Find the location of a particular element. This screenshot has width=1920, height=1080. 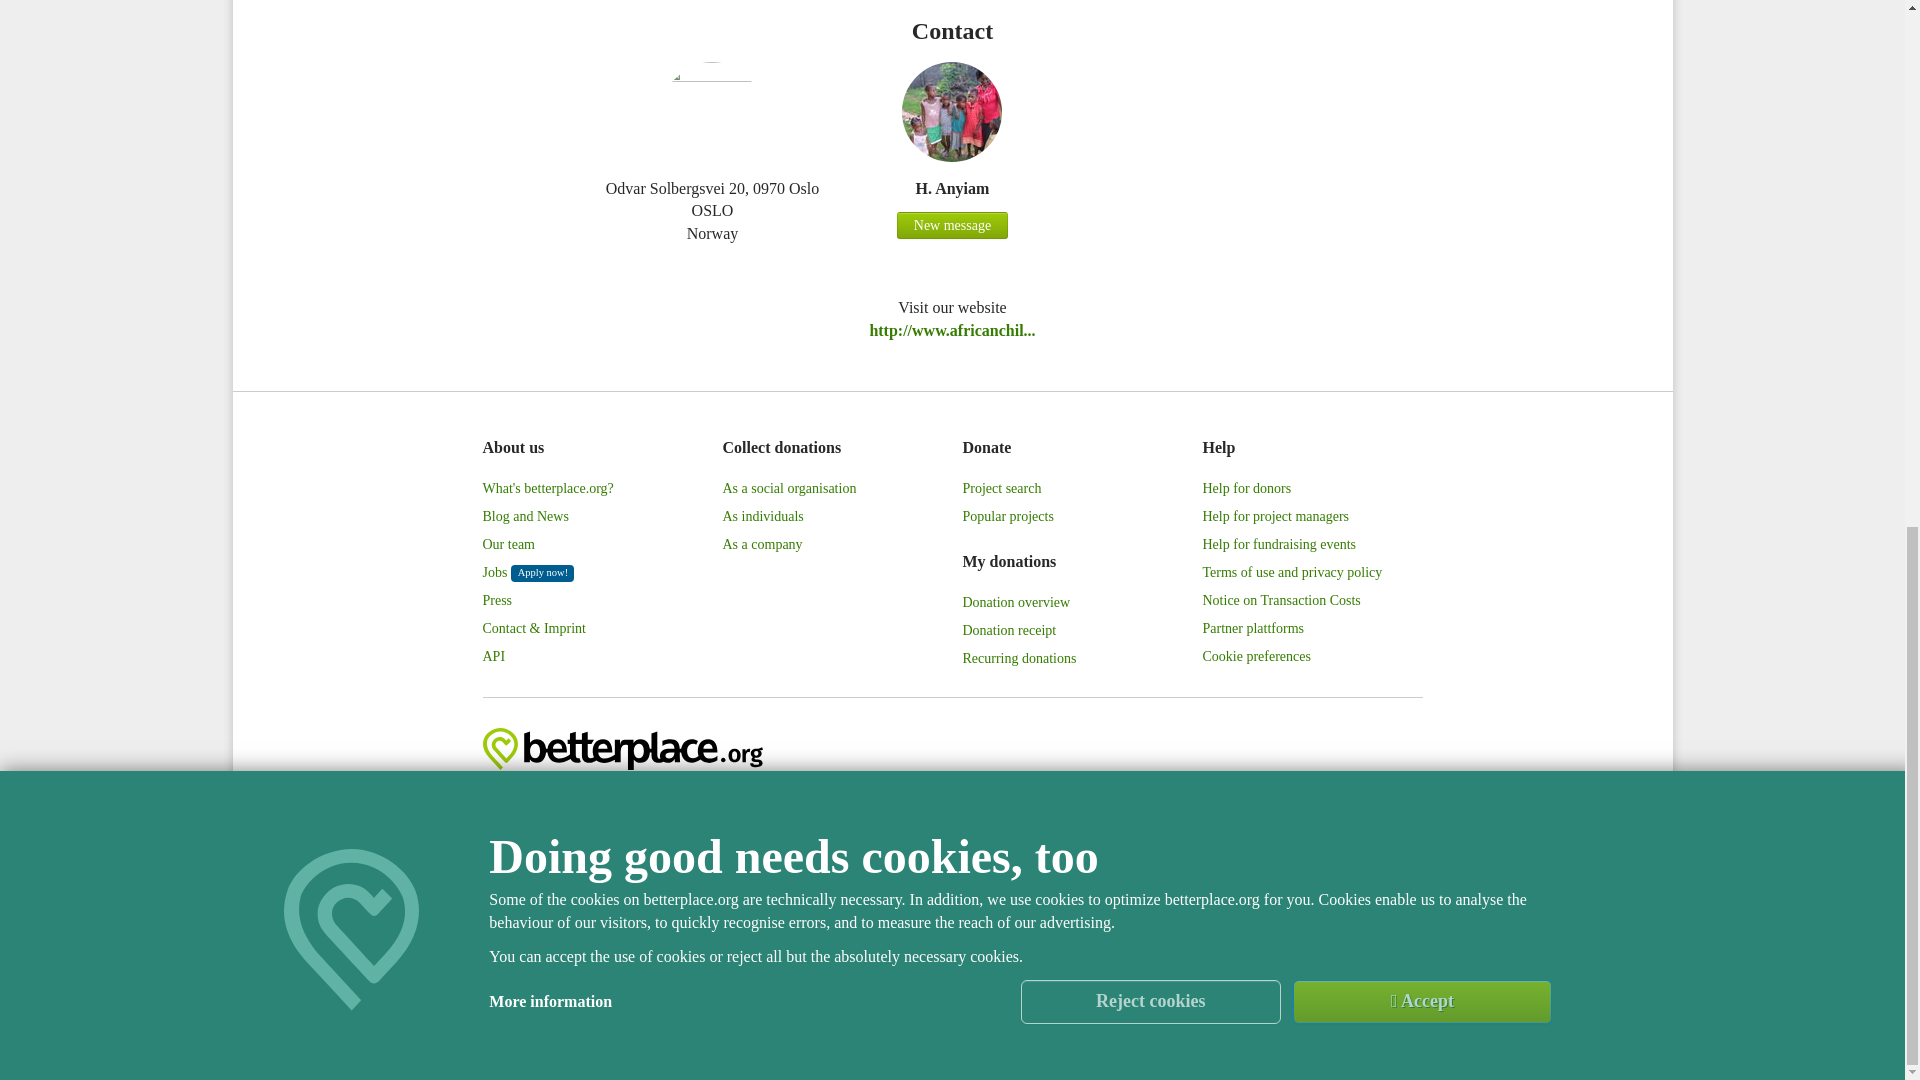

Our team is located at coordinates (507, 545).